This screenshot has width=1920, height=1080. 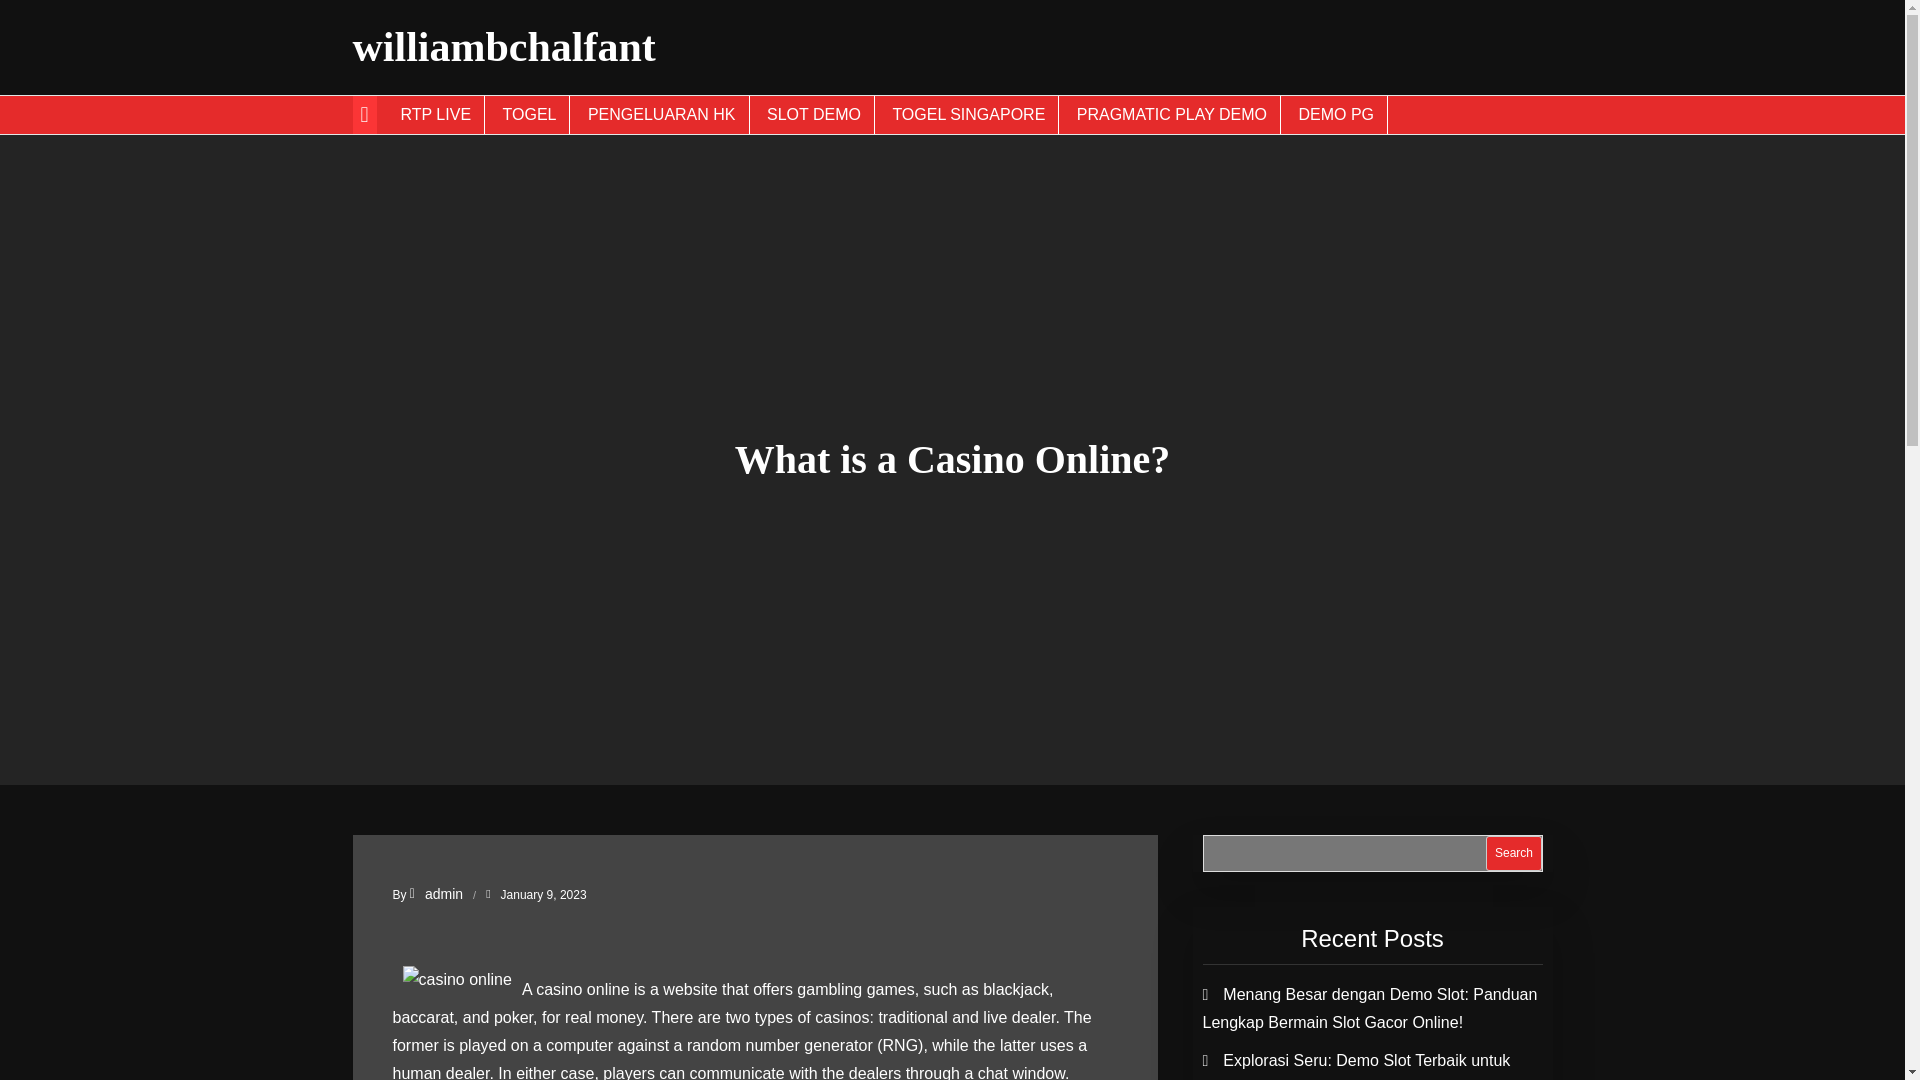 What do you see at coordinates (662, 114) in the screenshot?
I see `PENGELUARAN HK` at bounding box center [662, 114].